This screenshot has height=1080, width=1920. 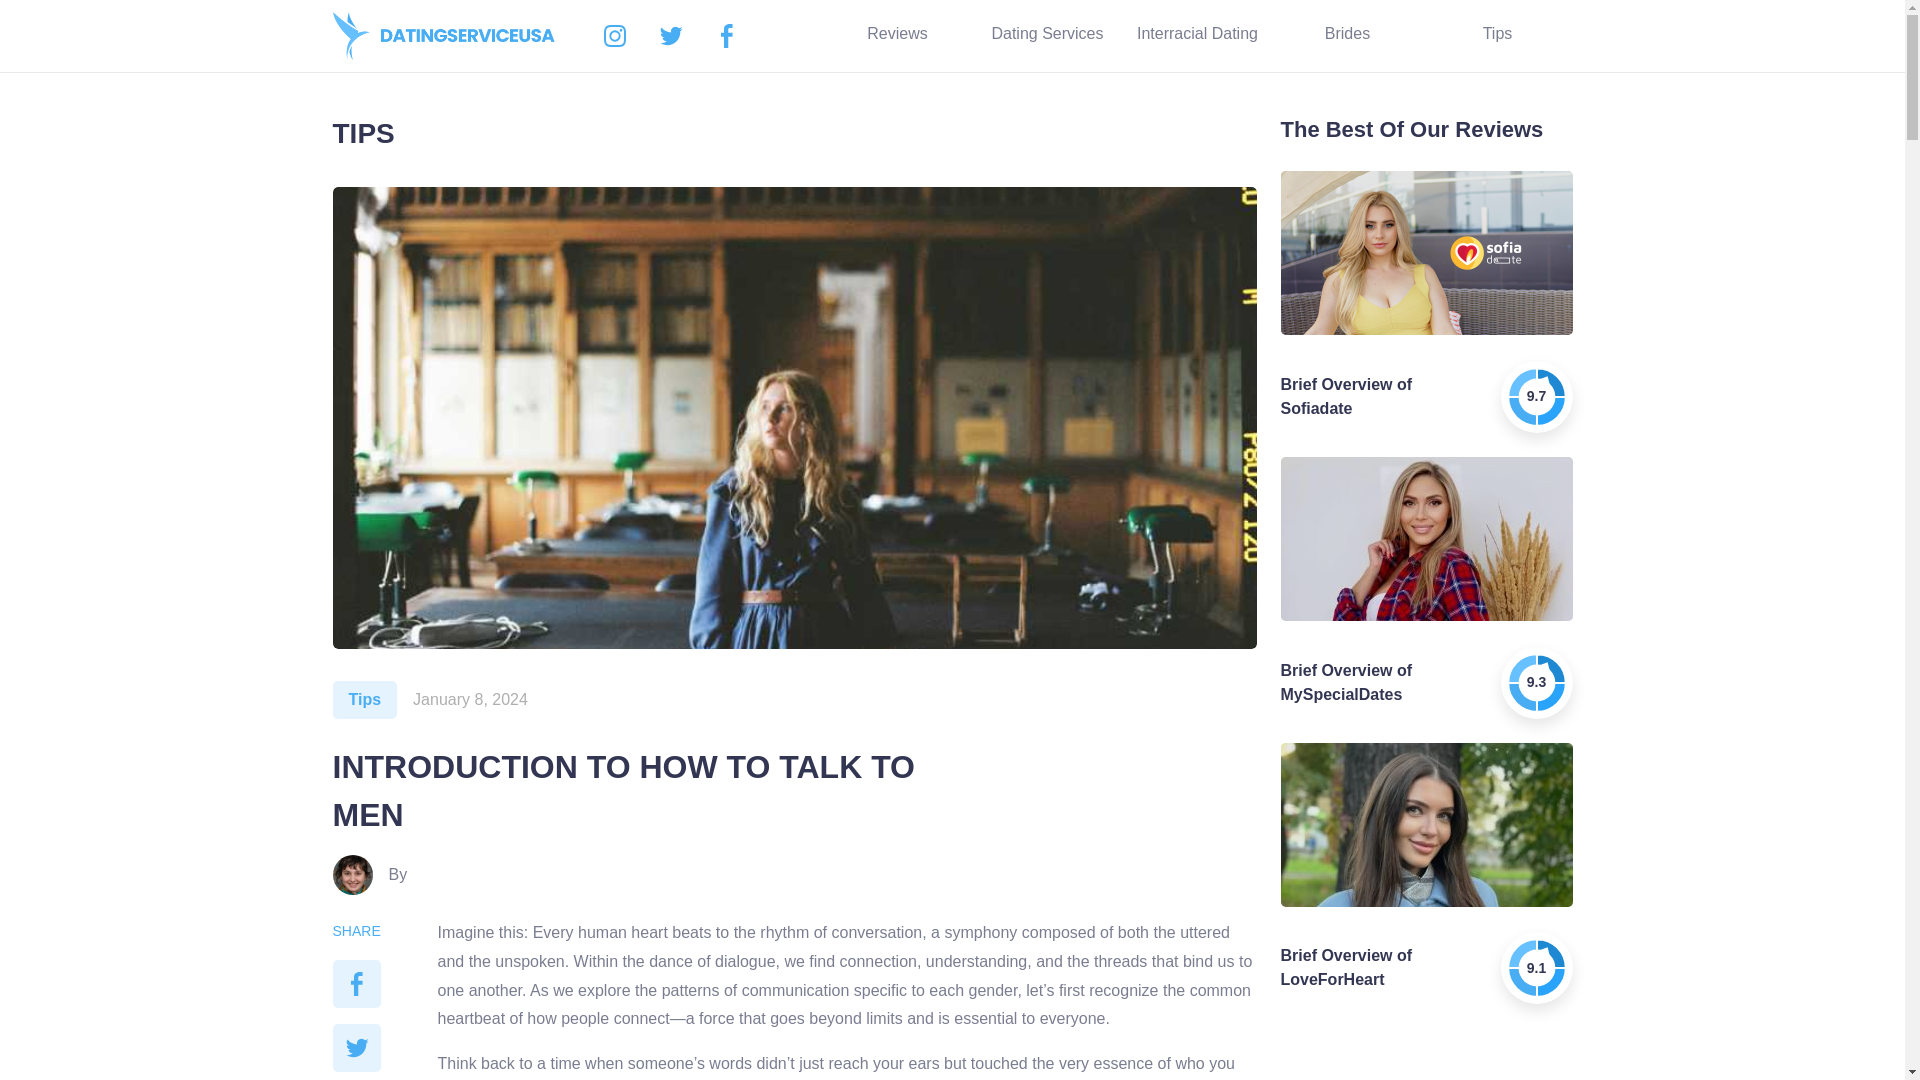 I want to click on Dating Services, so click(x=1046, y=36).